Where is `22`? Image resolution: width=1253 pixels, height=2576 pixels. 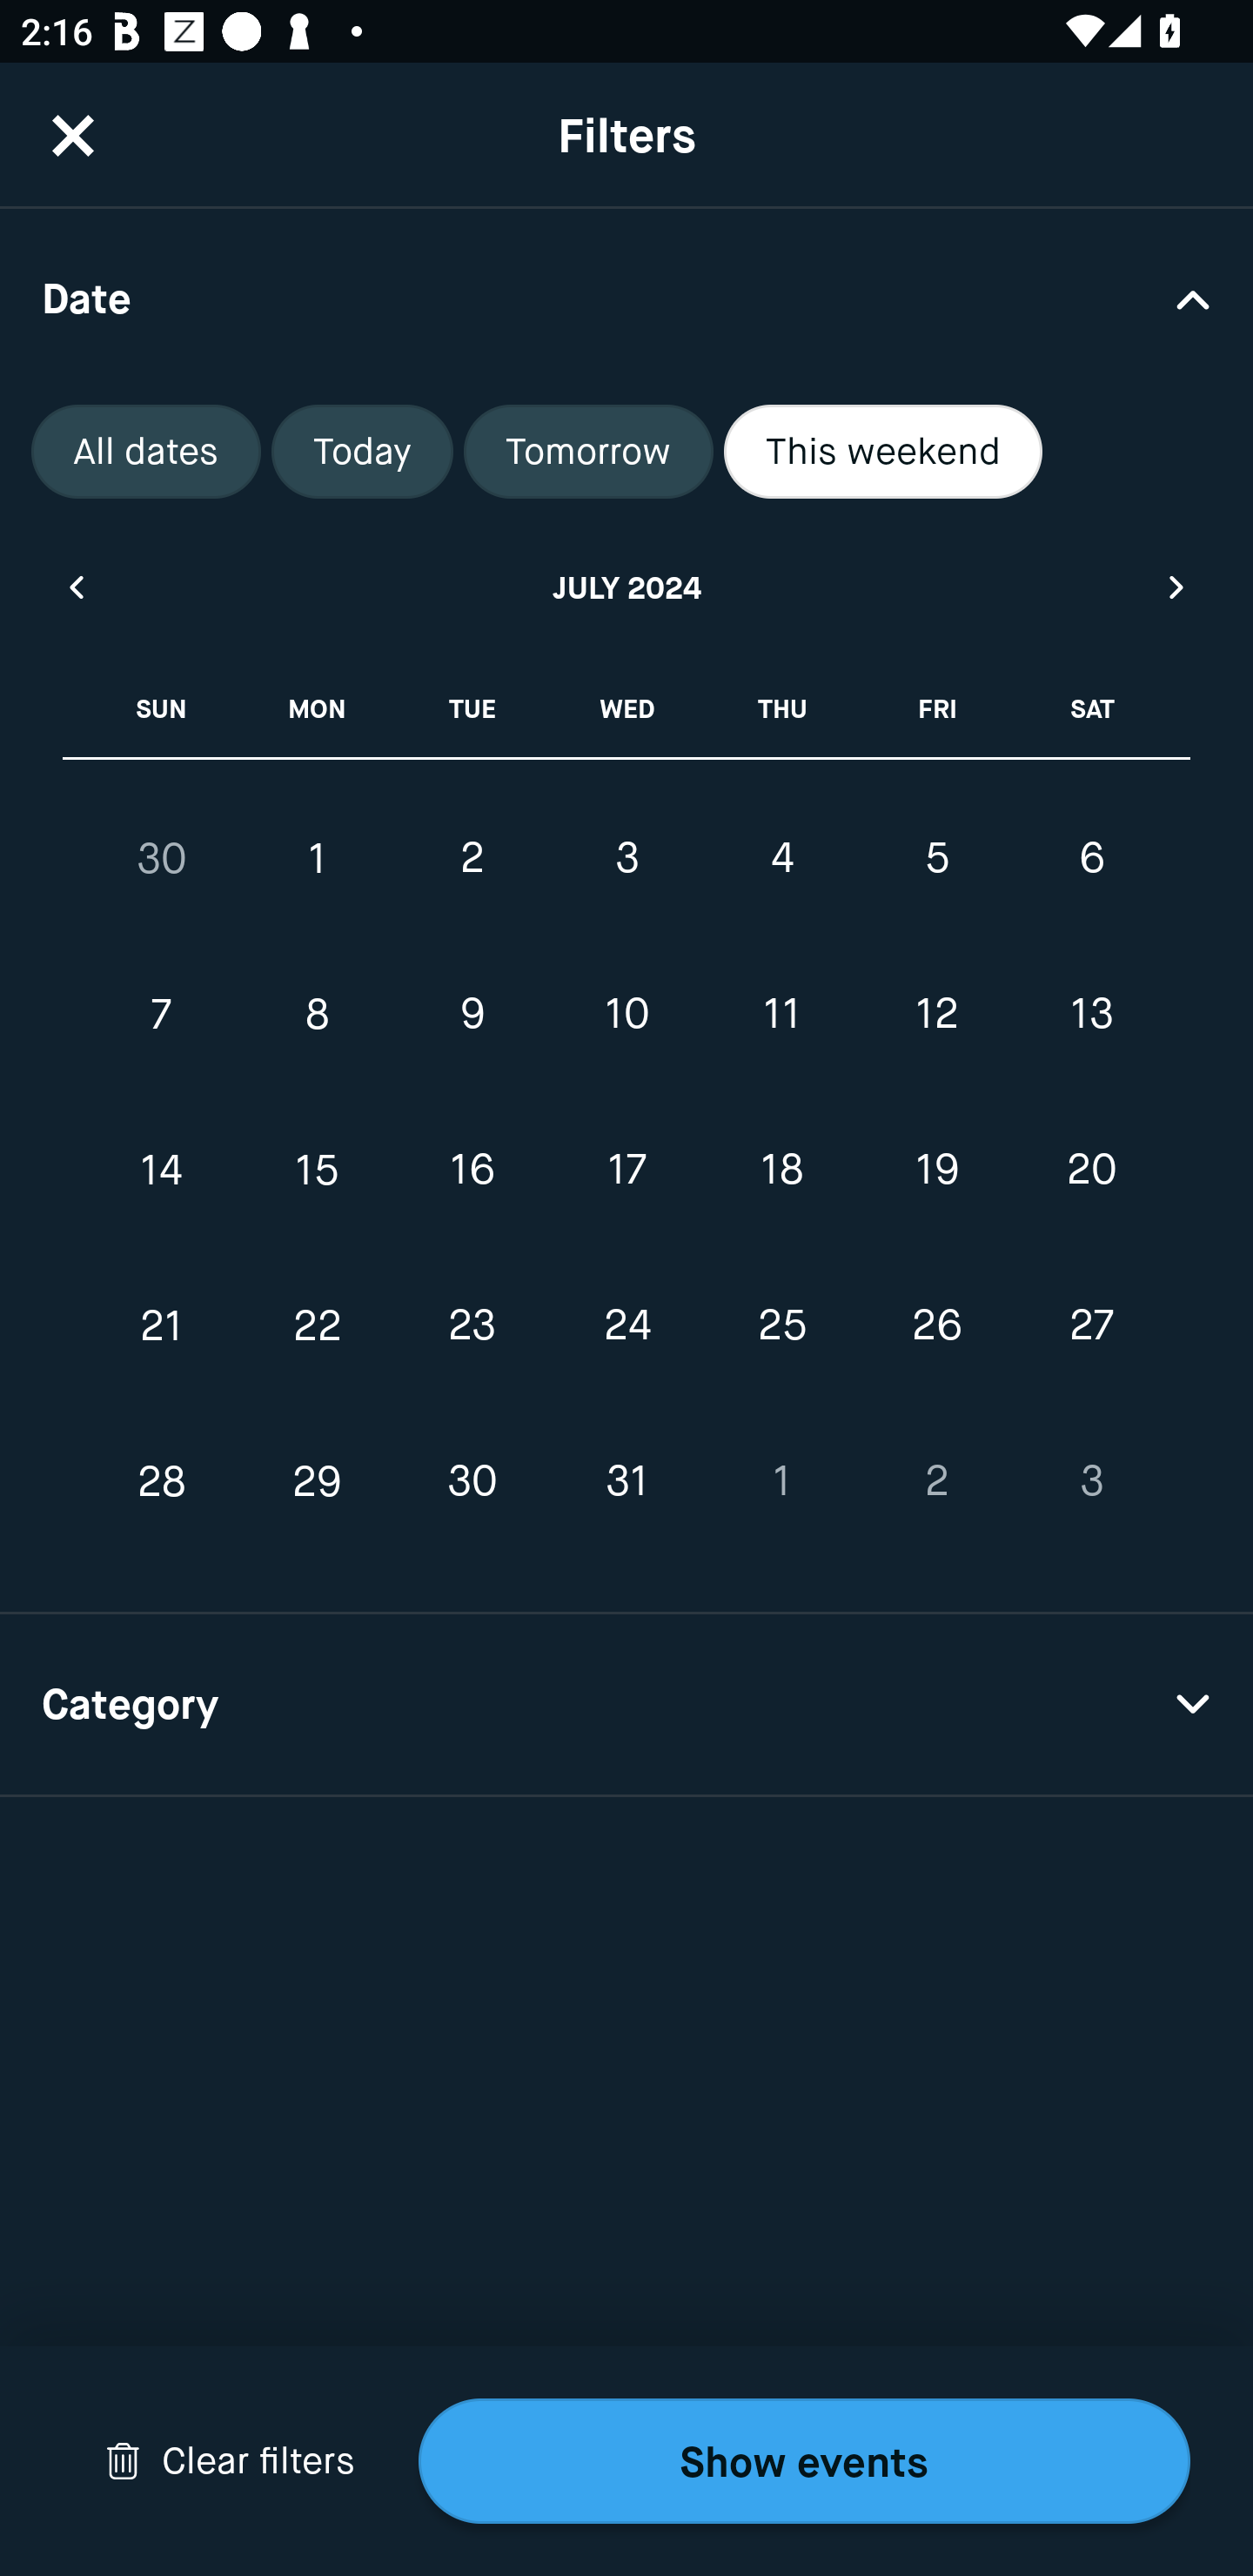 22 is located at coordinates (317, 1325).